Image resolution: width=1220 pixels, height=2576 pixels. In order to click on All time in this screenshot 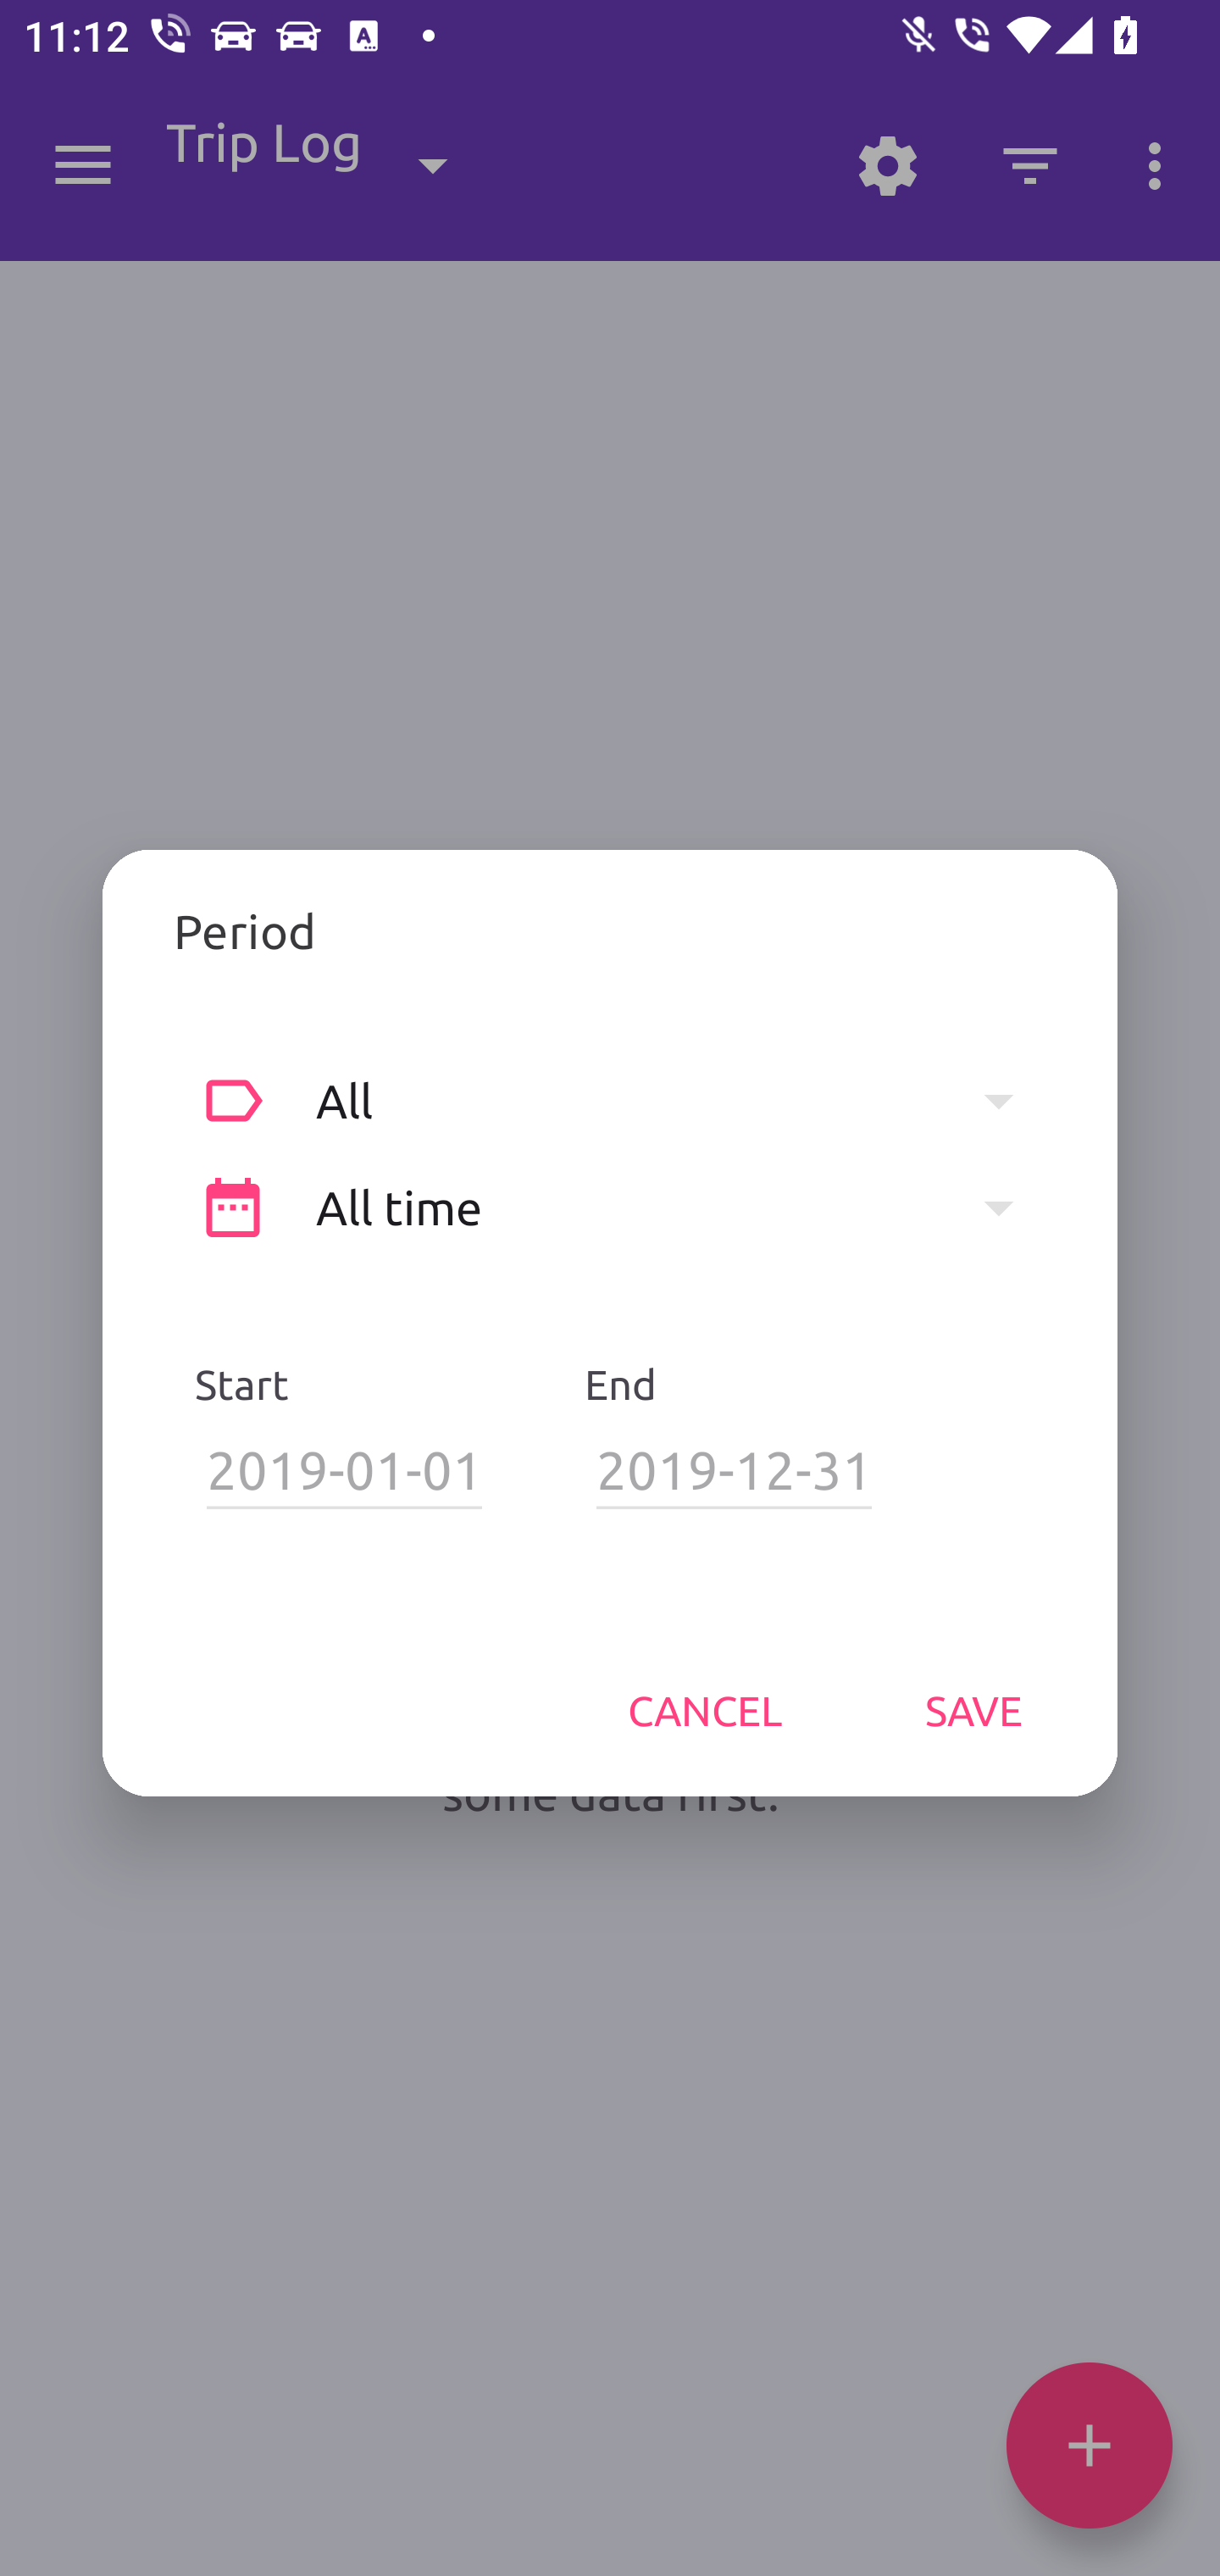, I will do `click(681, 1208)`.